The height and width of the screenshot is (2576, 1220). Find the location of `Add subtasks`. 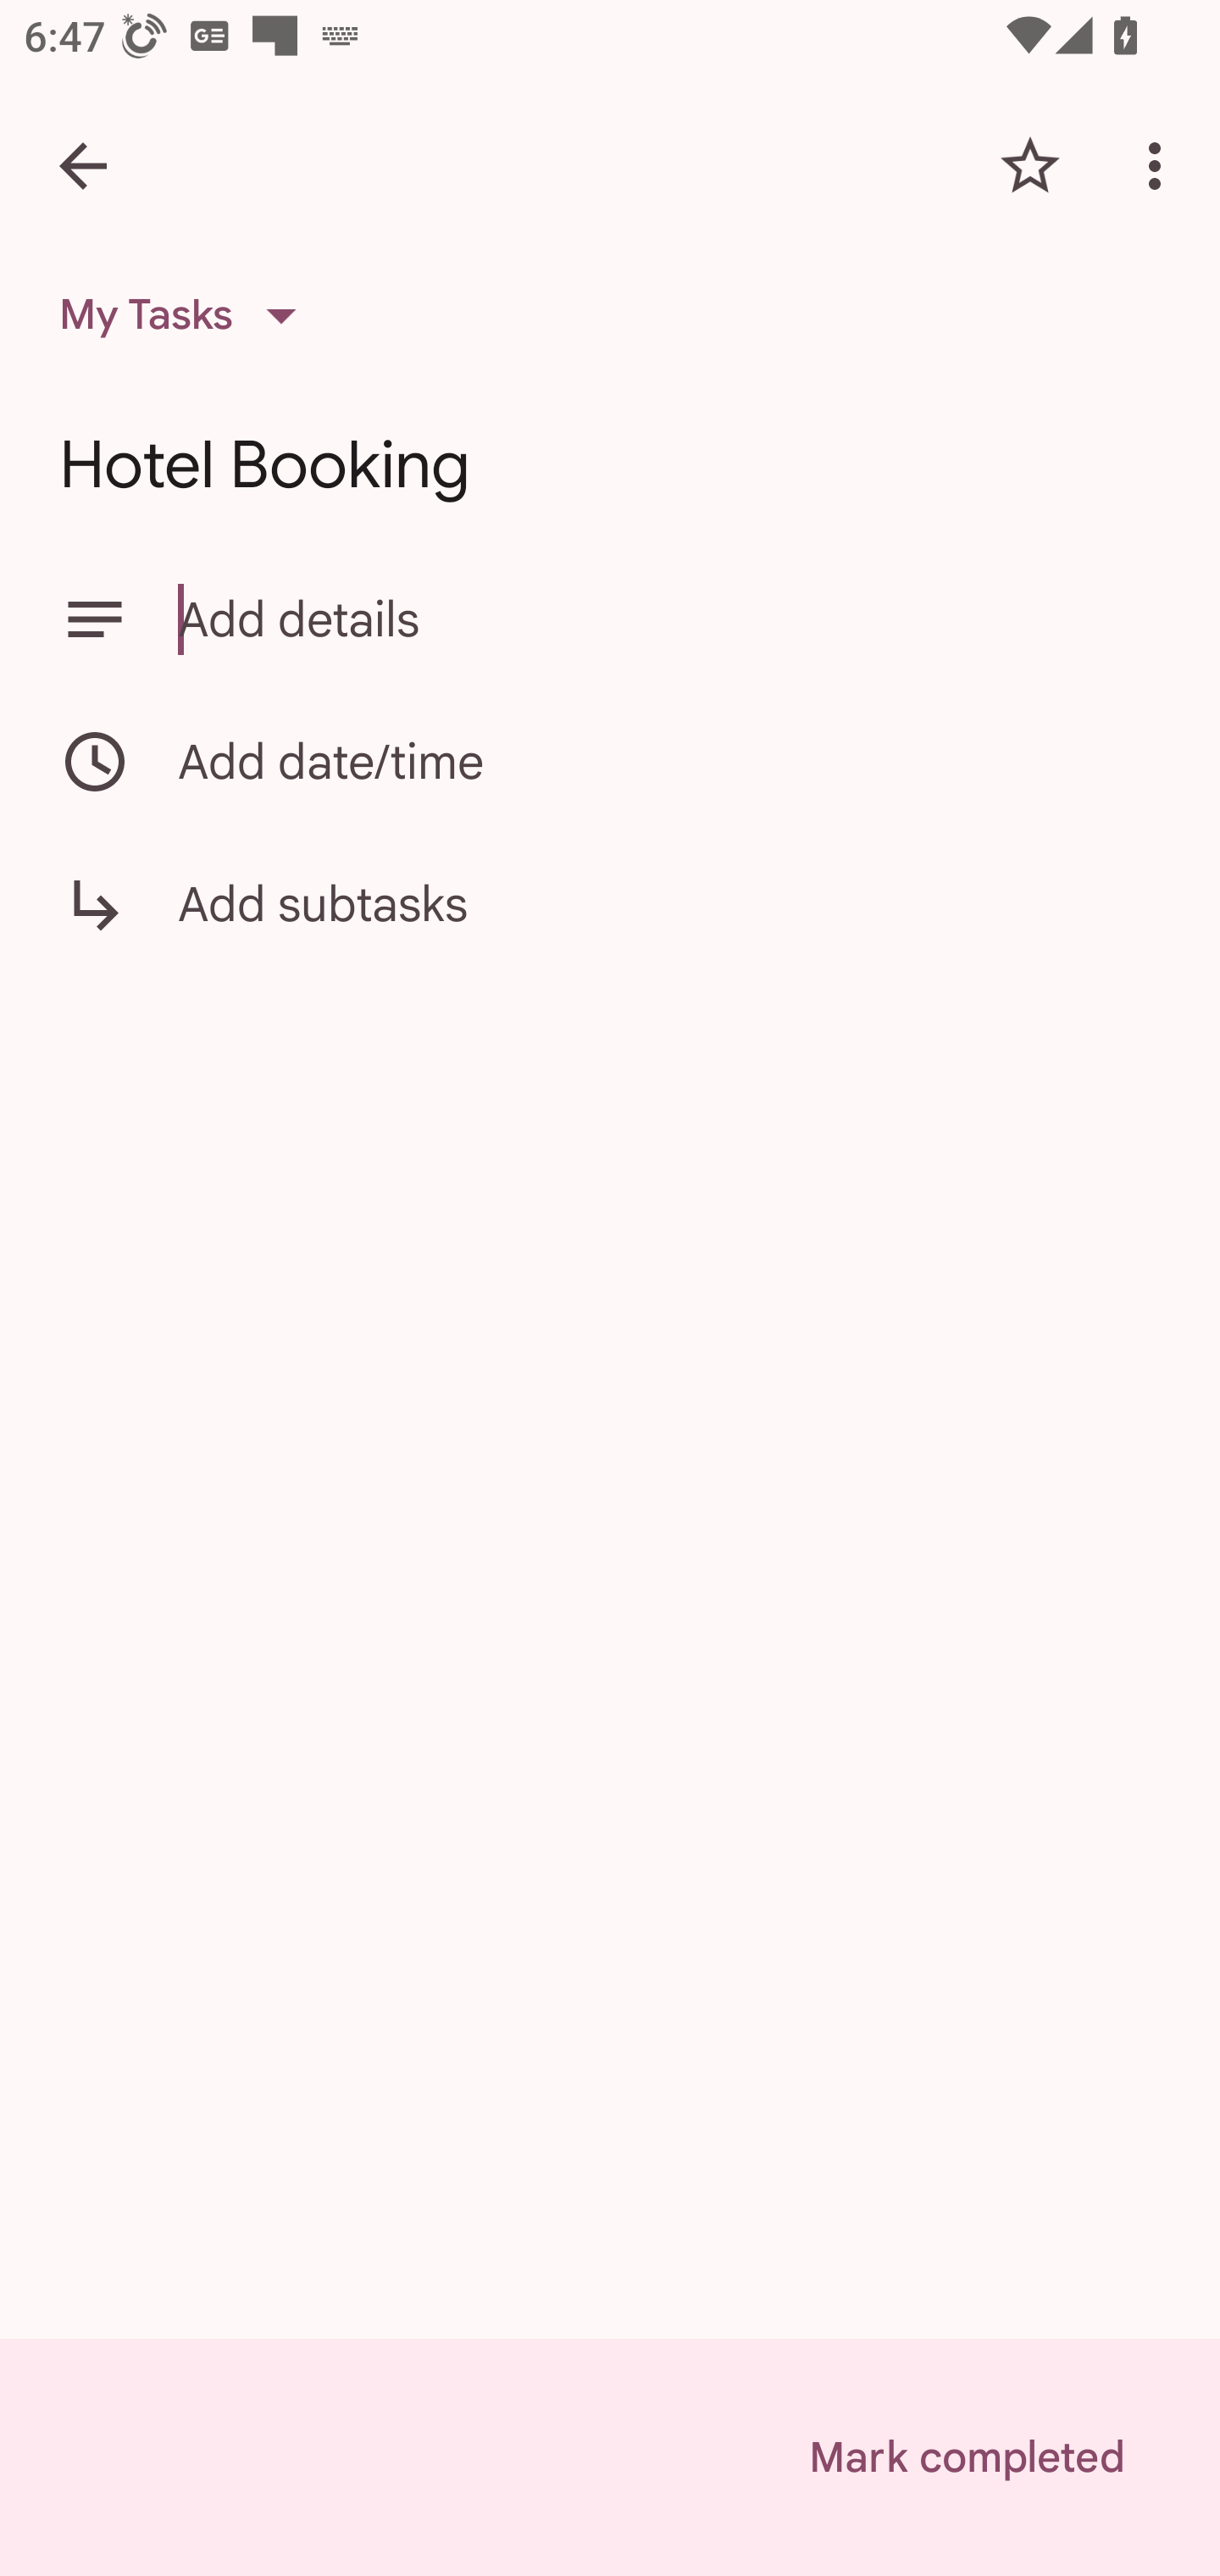

Add subtasks is located at coordinates (610, 927).